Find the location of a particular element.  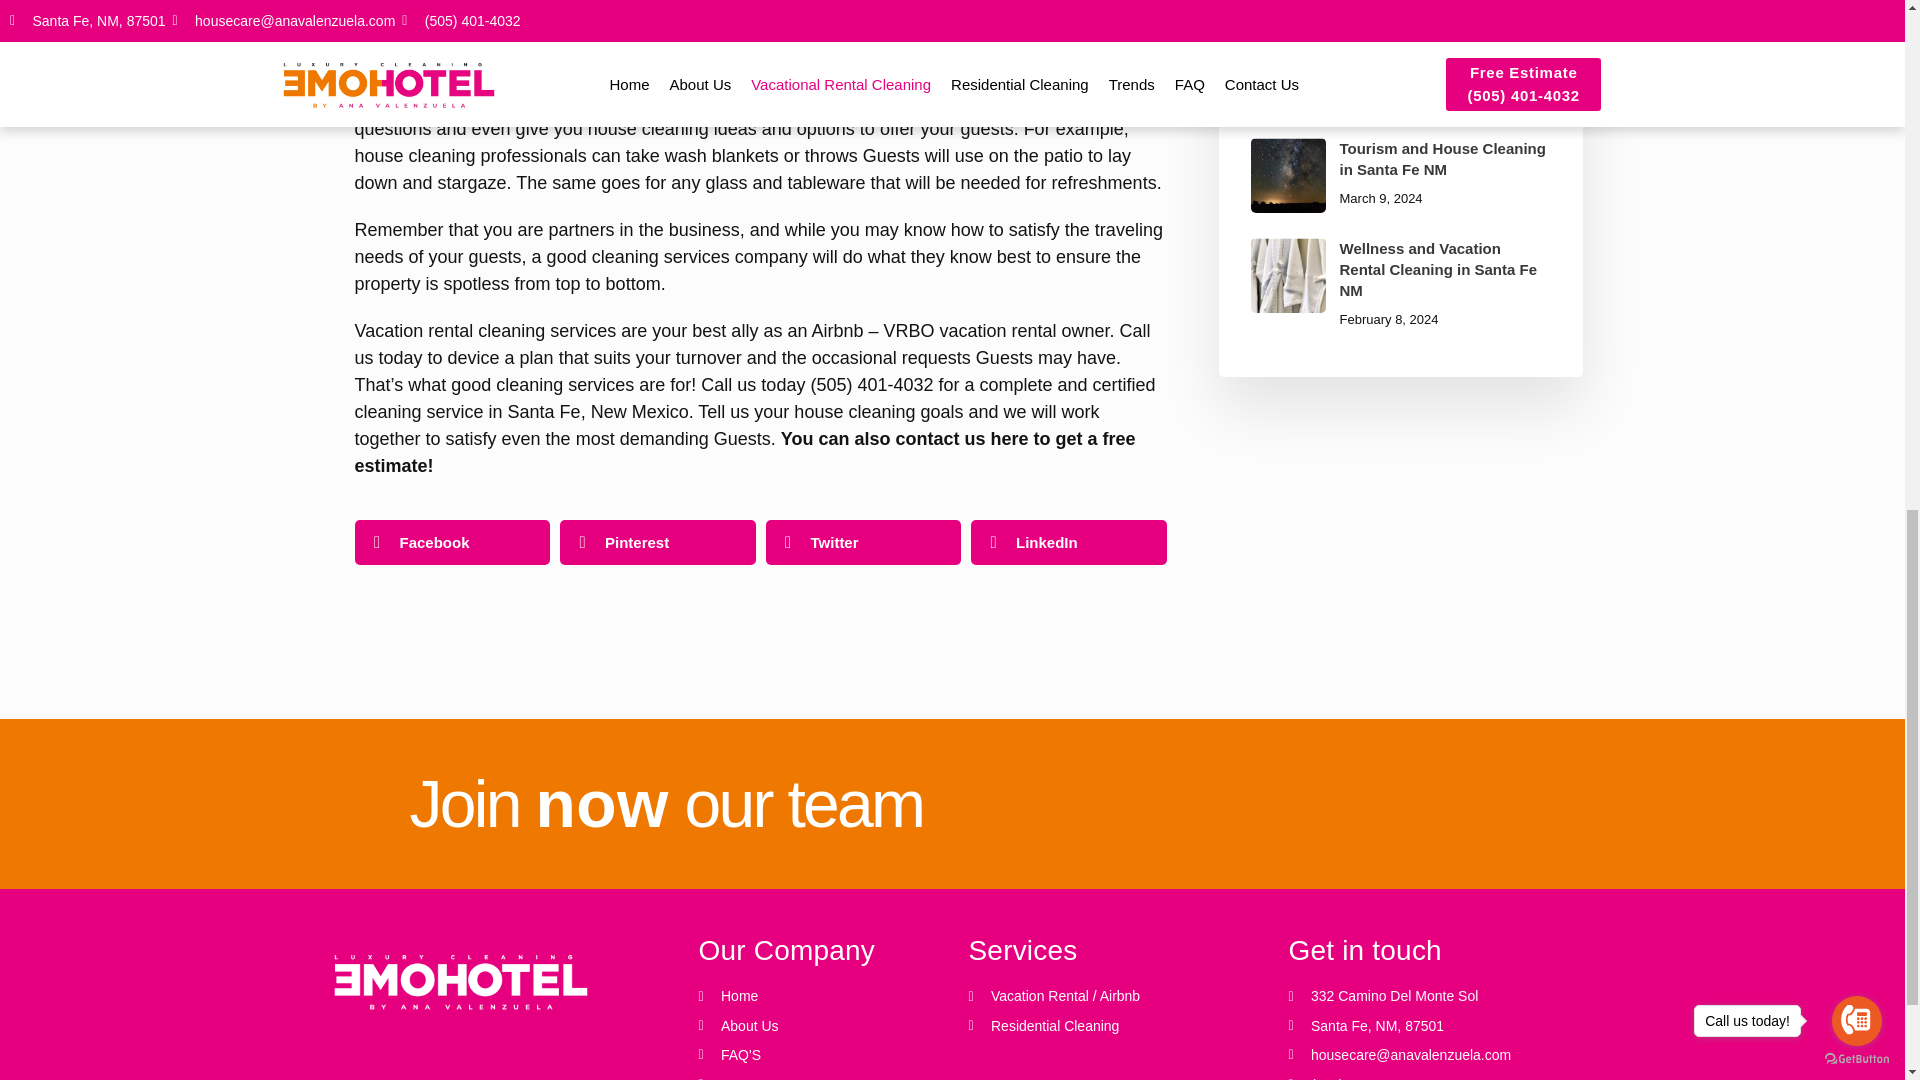

You can also contact us here to get a free estimate is located at coordinates (744, 452).